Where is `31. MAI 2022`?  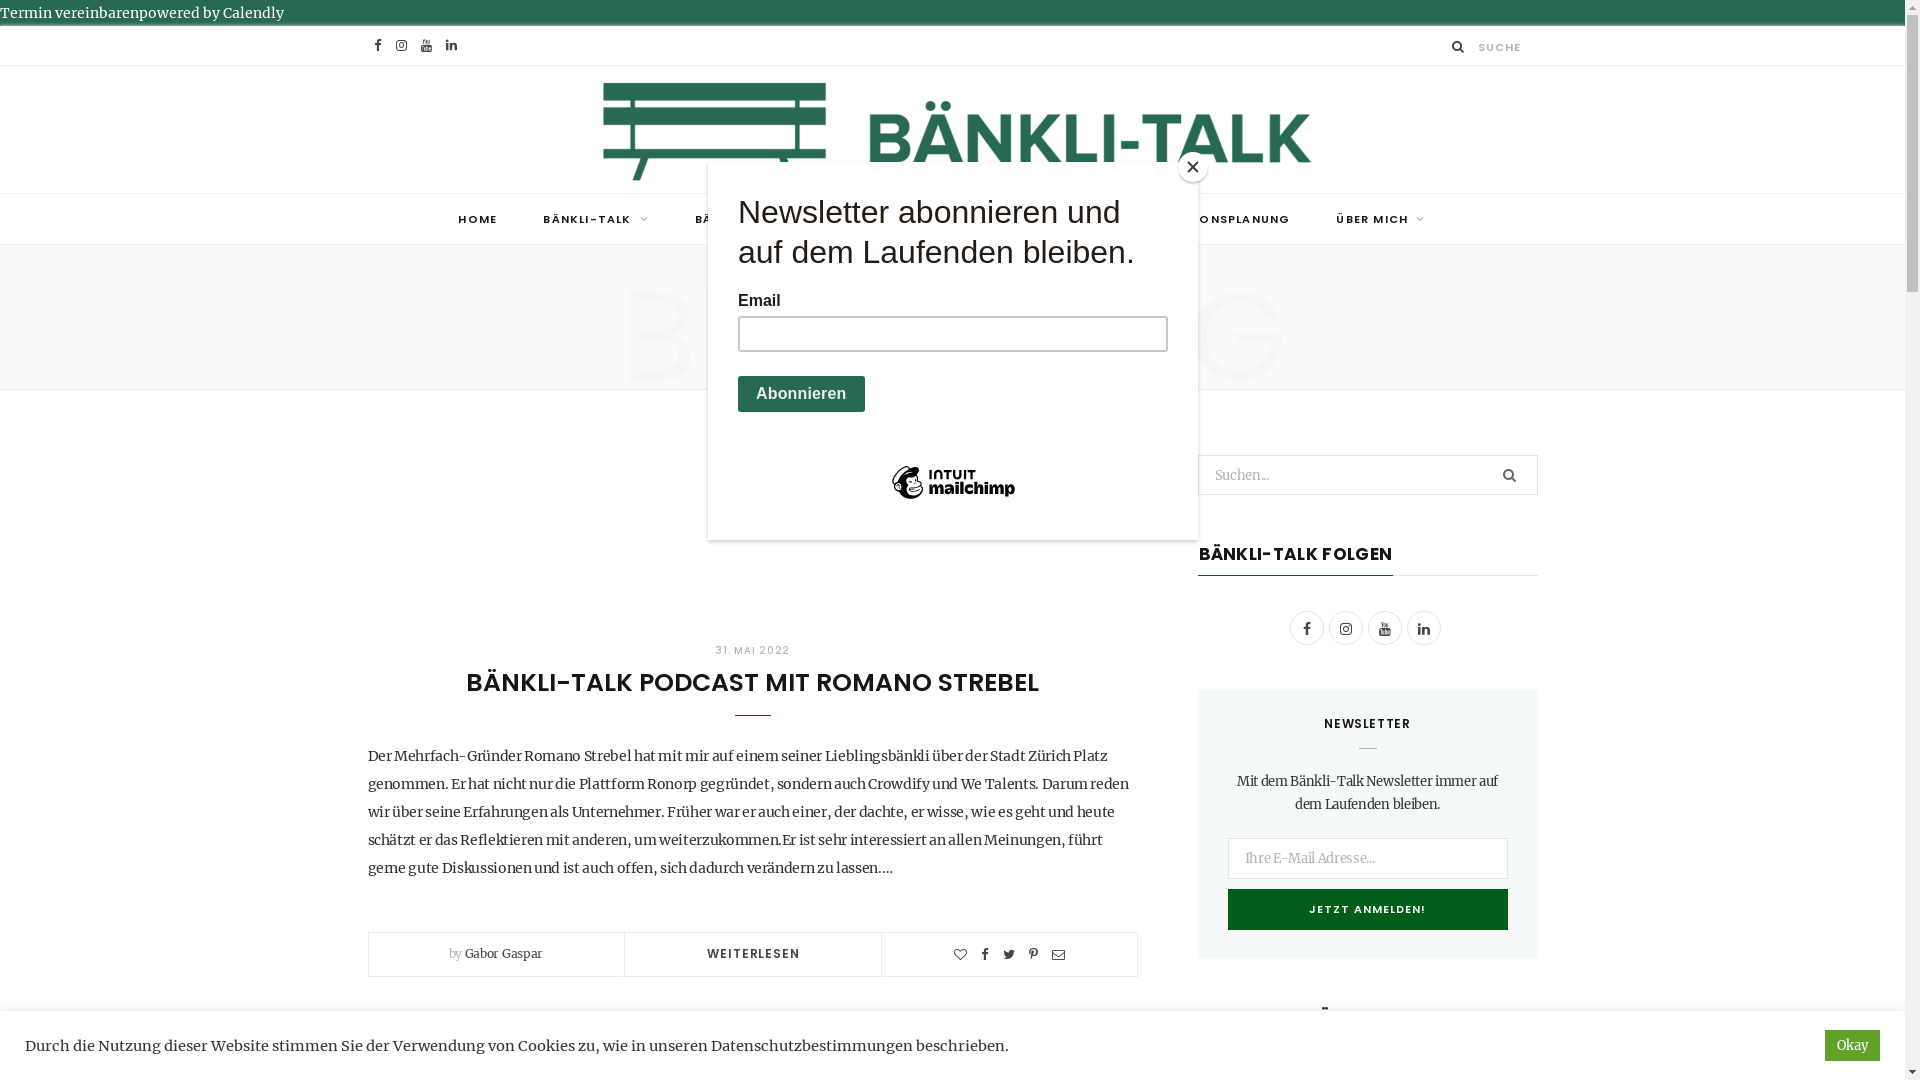
31. MAI 2022 is located at coordinates (752, 650).